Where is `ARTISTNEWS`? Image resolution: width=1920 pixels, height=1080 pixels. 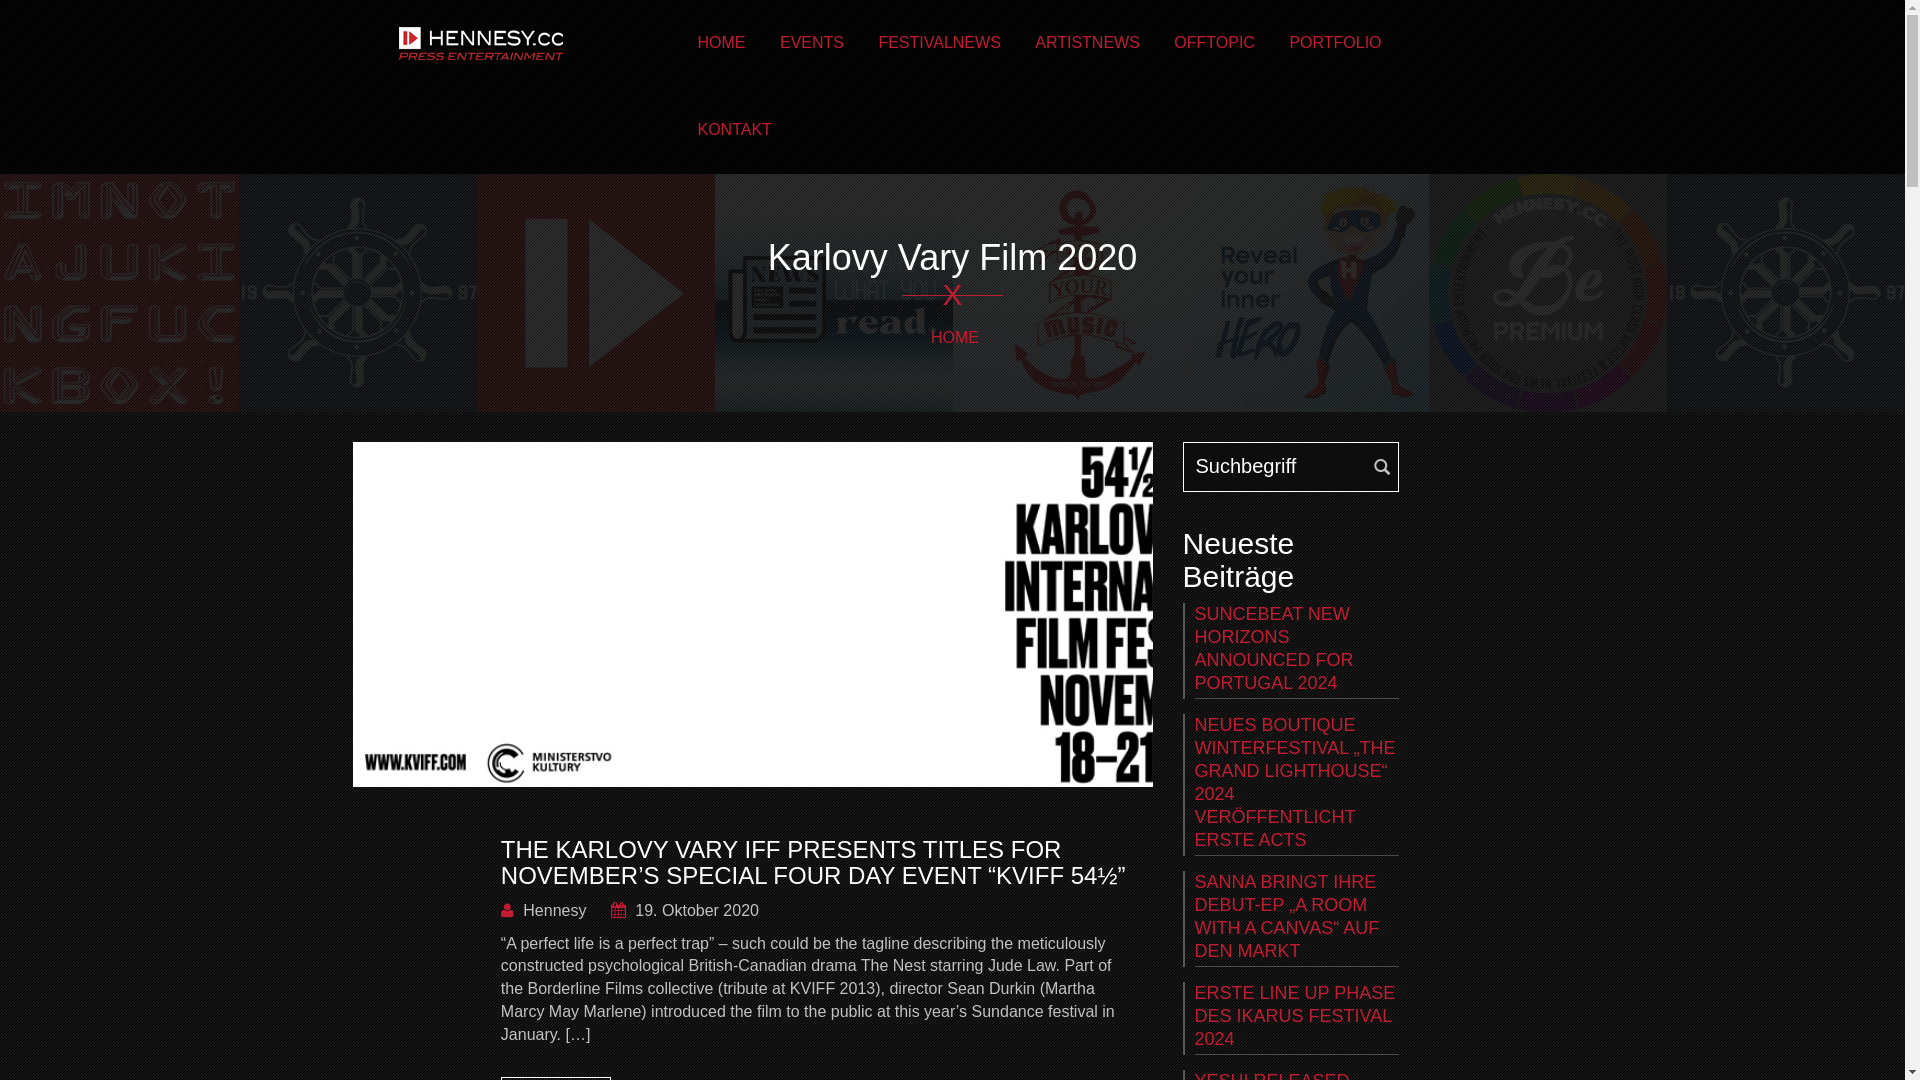 ARTISTNEWS is located at coordinates (1088, 44).